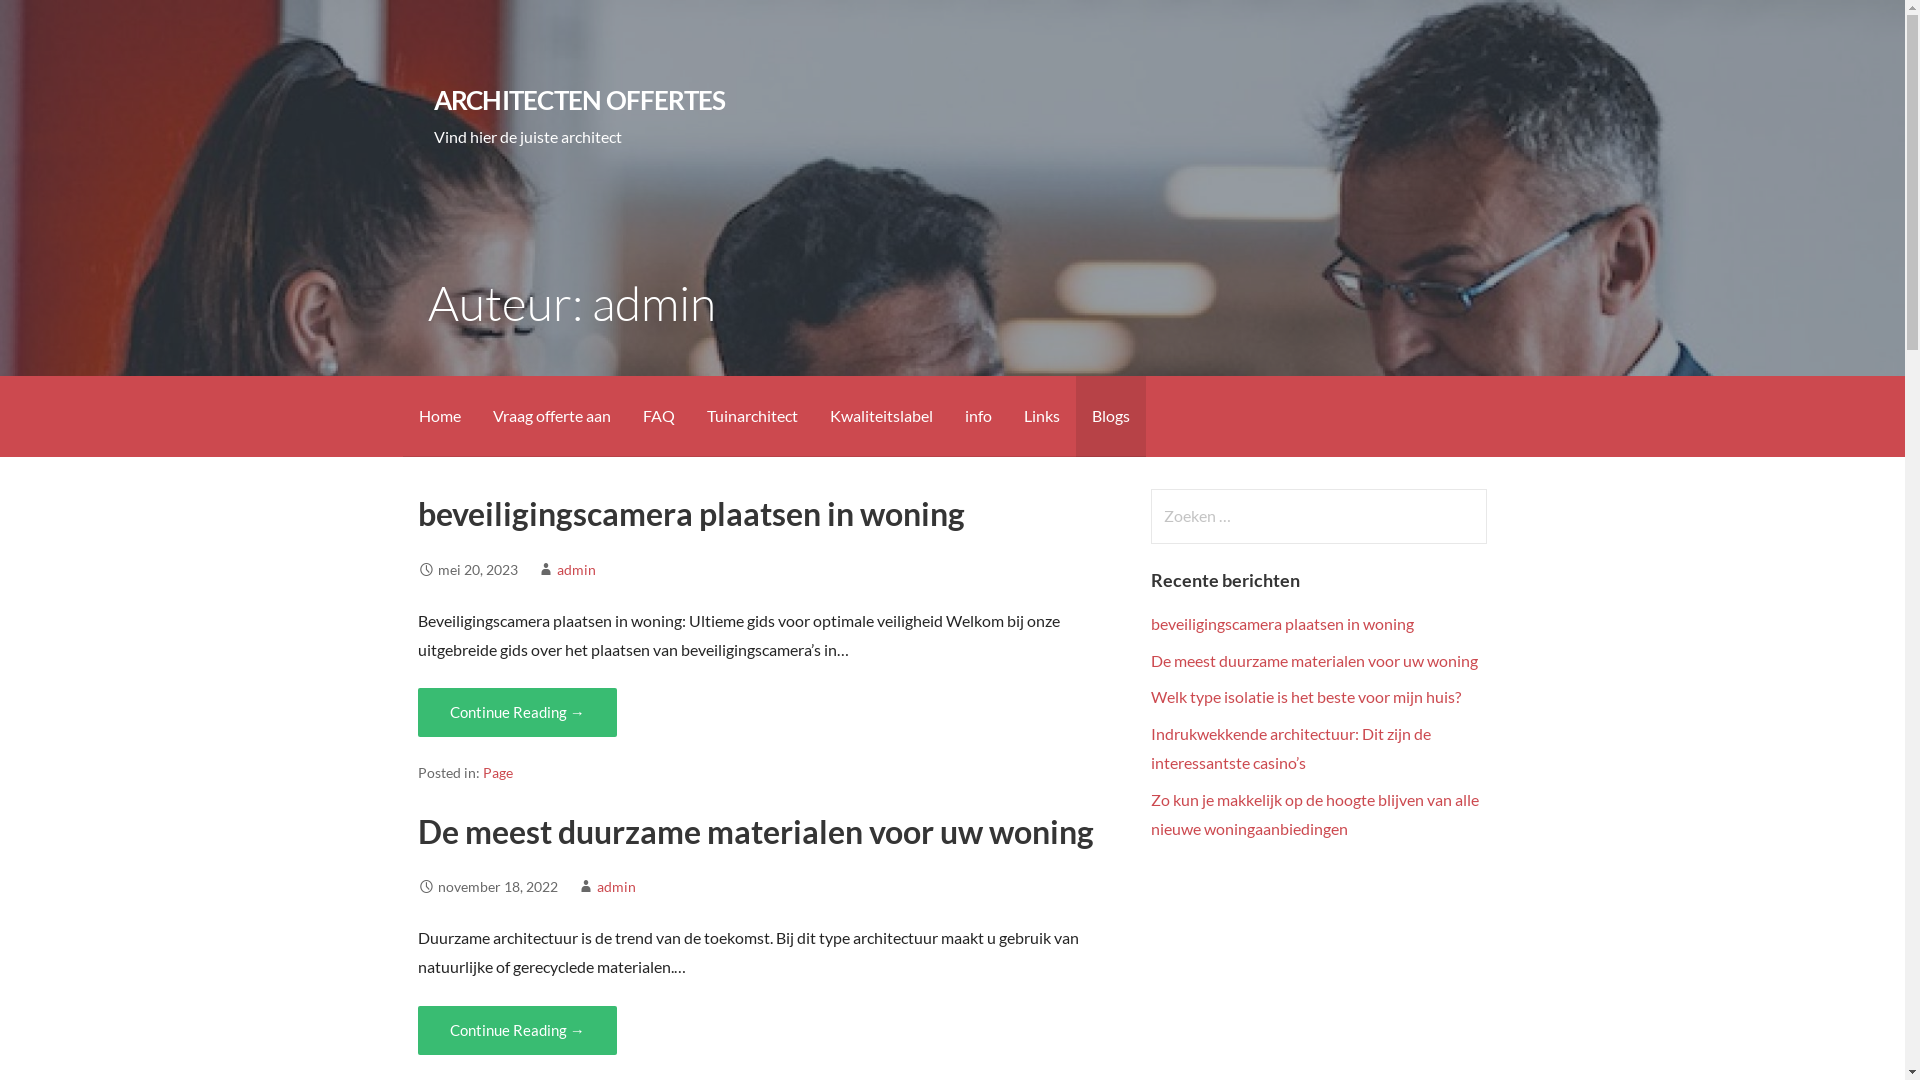 The height and width of the screenshot is (1080, 1920). I want to click on Links, so click(1042, 416).